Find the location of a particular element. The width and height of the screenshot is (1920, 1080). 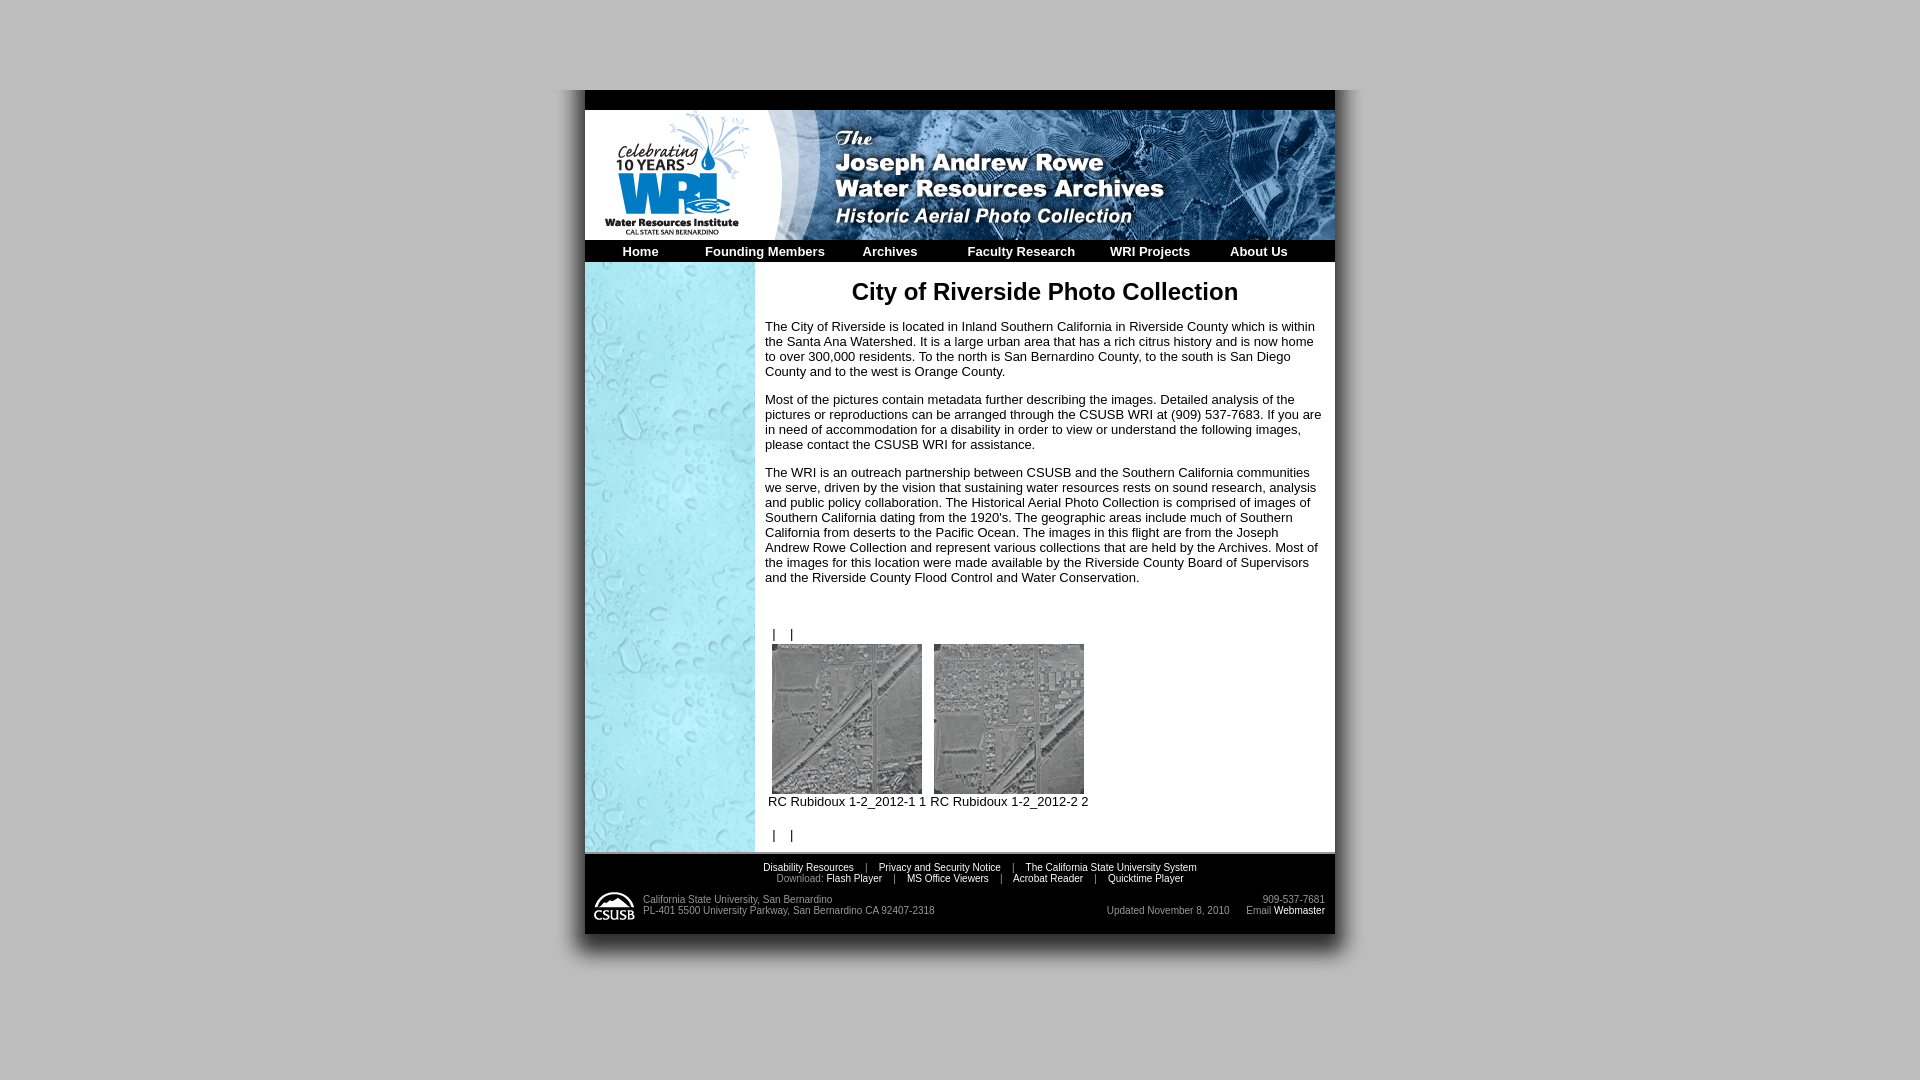

Flash Player is located at coordinates (852, 878).